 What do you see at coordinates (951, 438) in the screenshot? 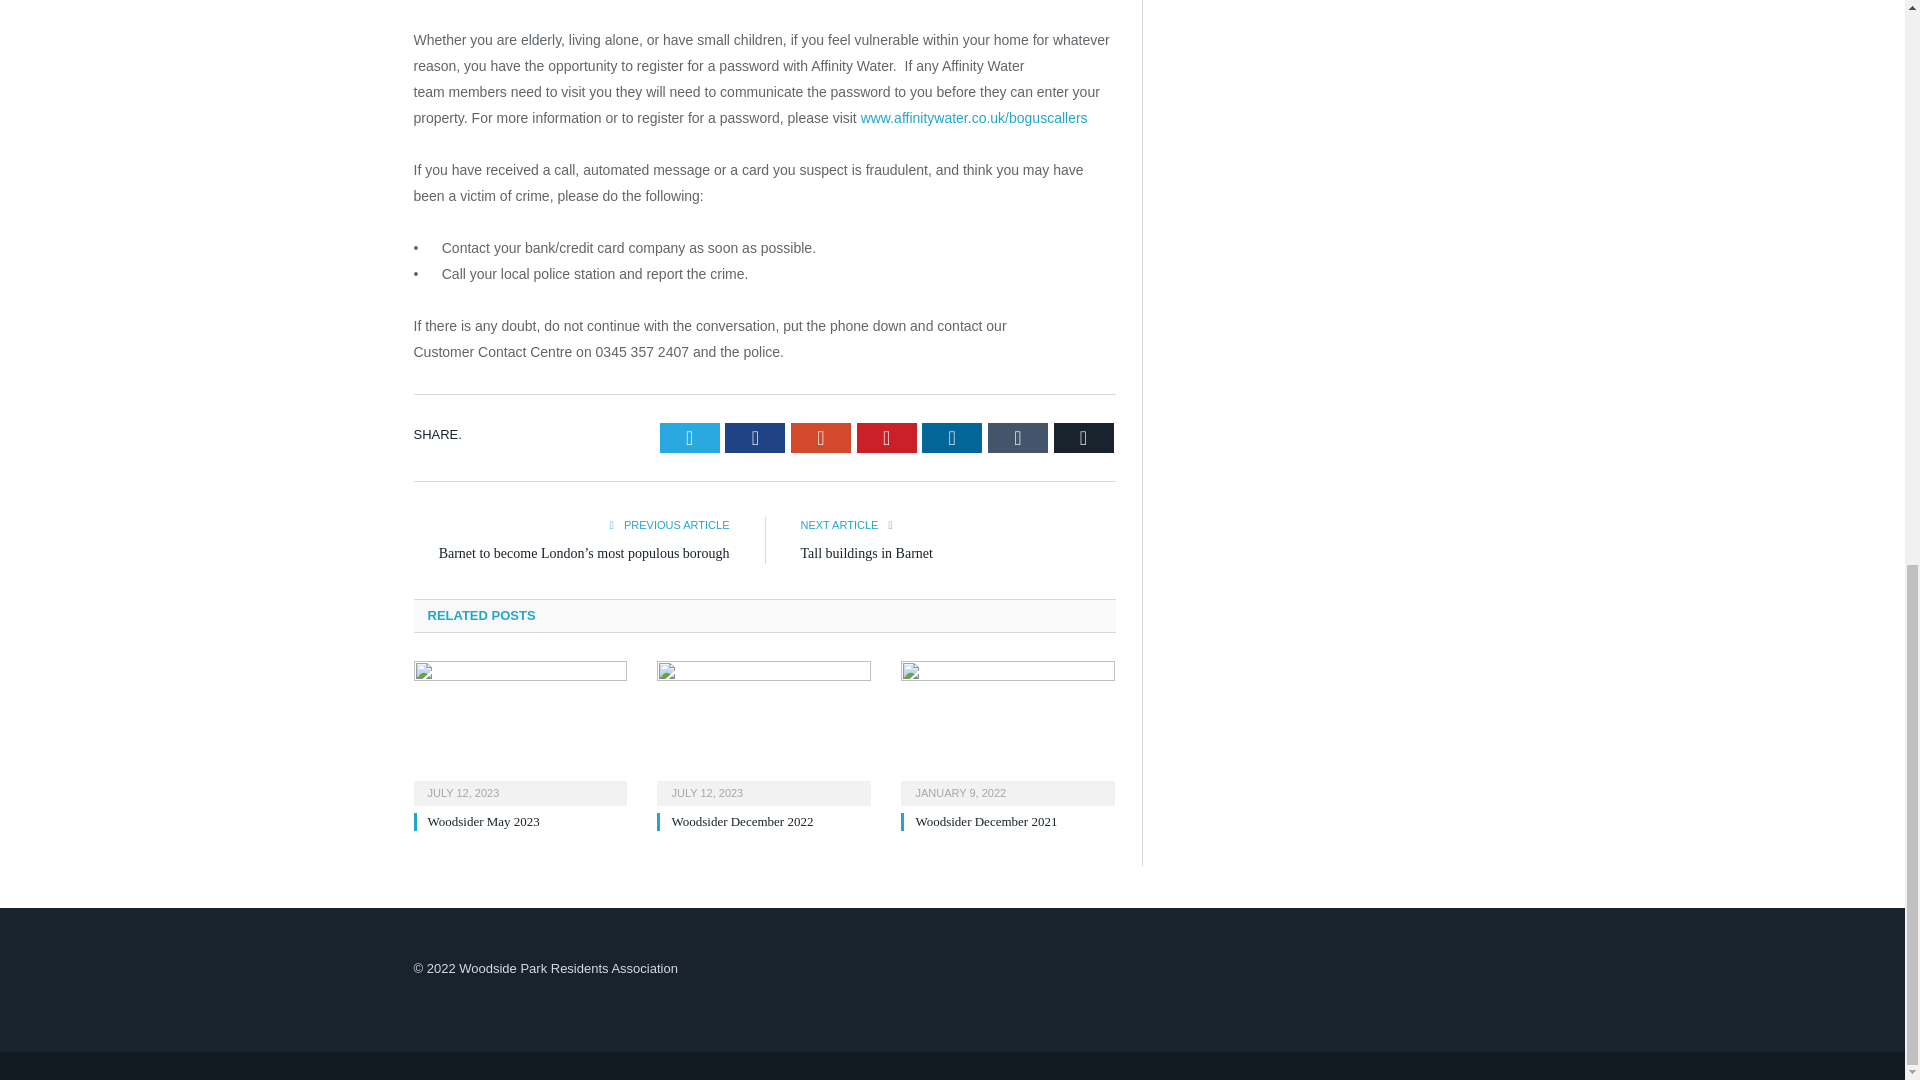
I see `Share on LinkedIn` at bounding box center [951, 438].